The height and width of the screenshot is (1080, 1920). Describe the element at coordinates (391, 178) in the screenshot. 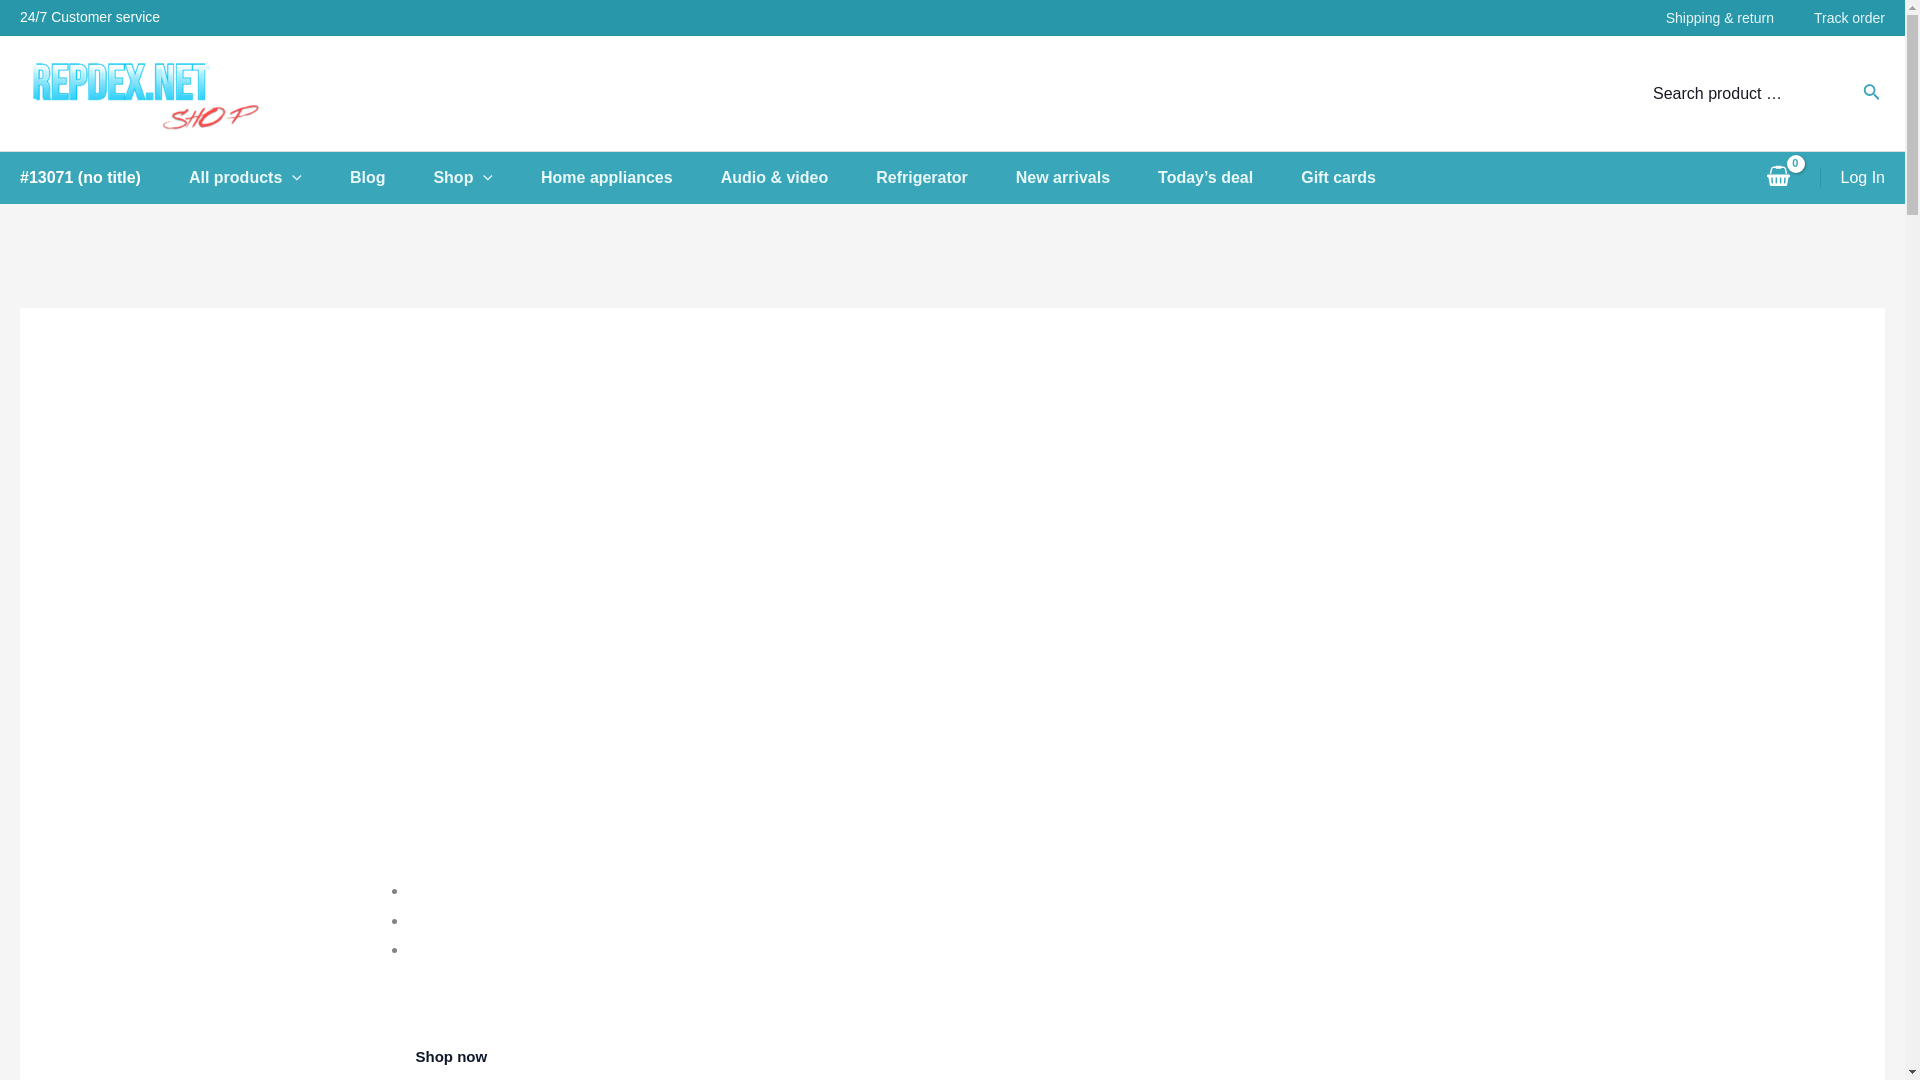

I see `Blog` at that location.